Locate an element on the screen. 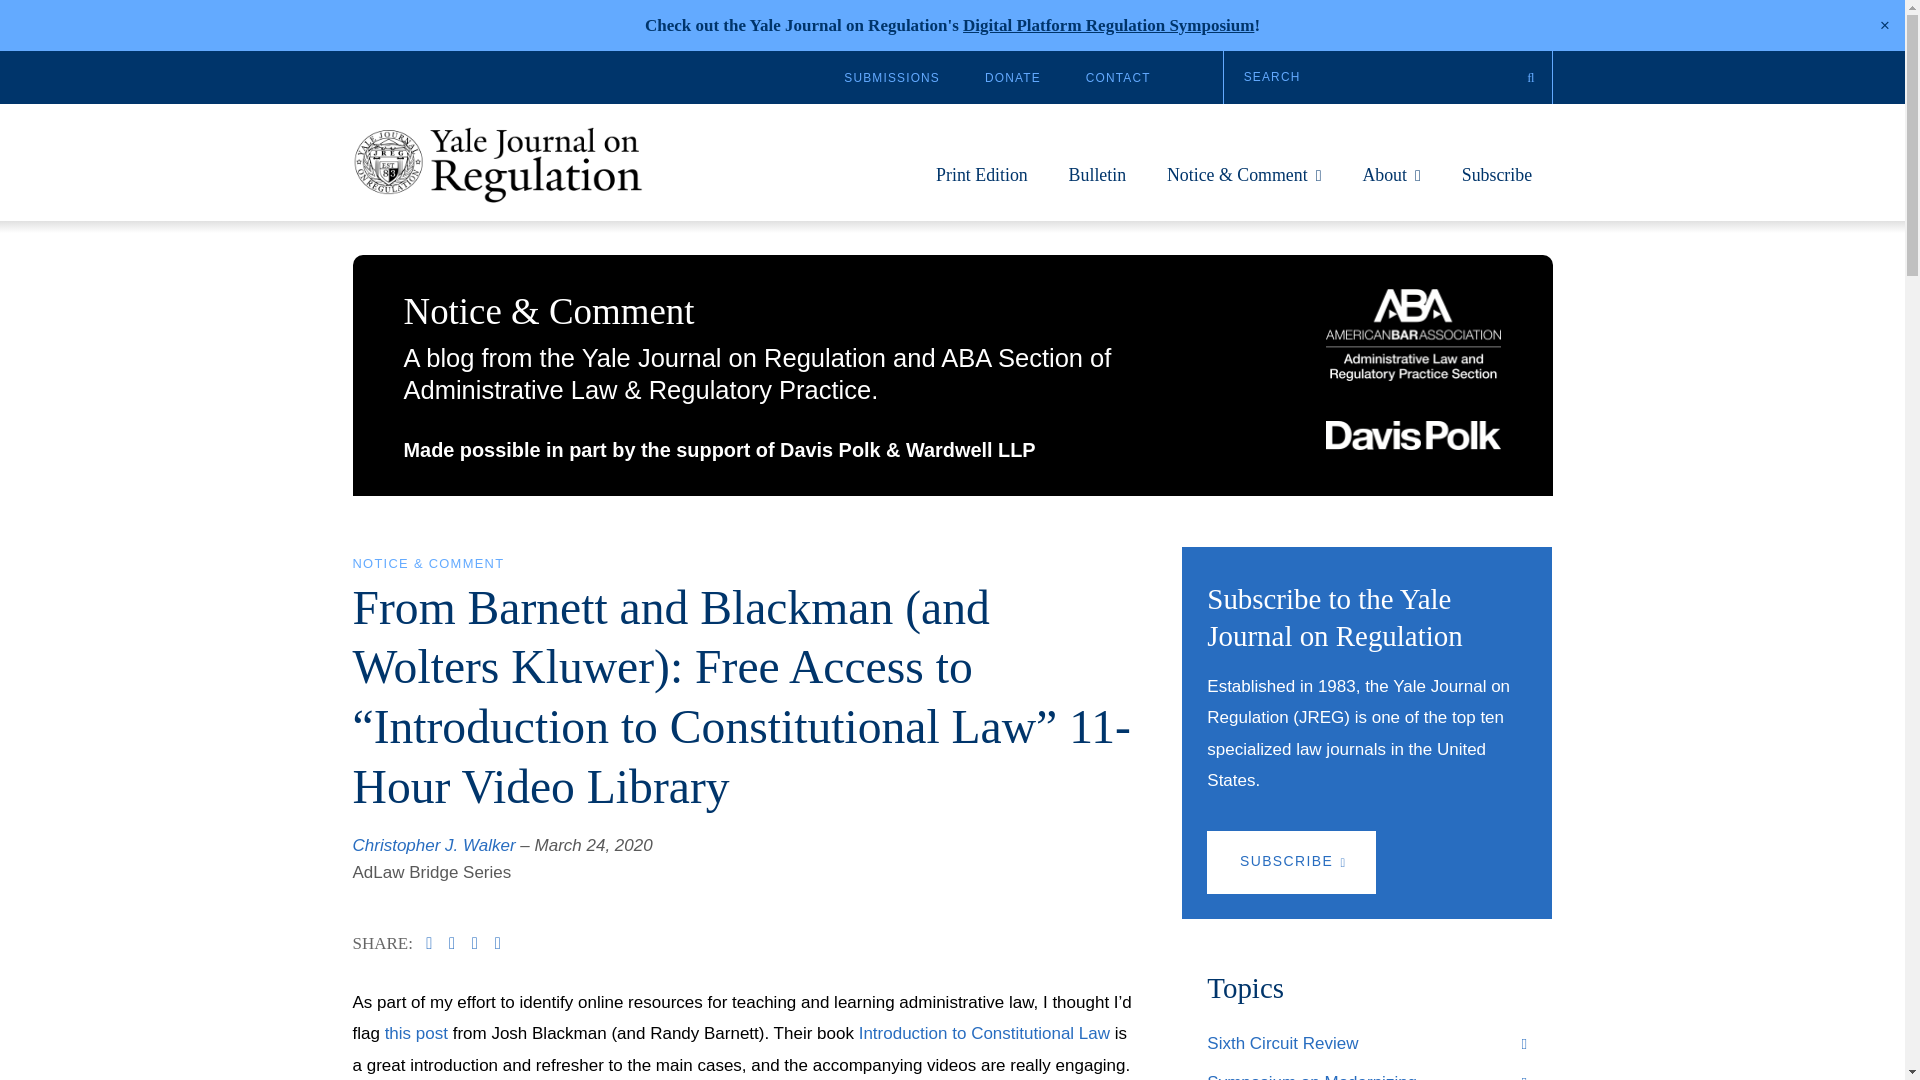 The height and width of the screenshot is (1080, 1920). Submit Search is located at coordinates (1530, 76).